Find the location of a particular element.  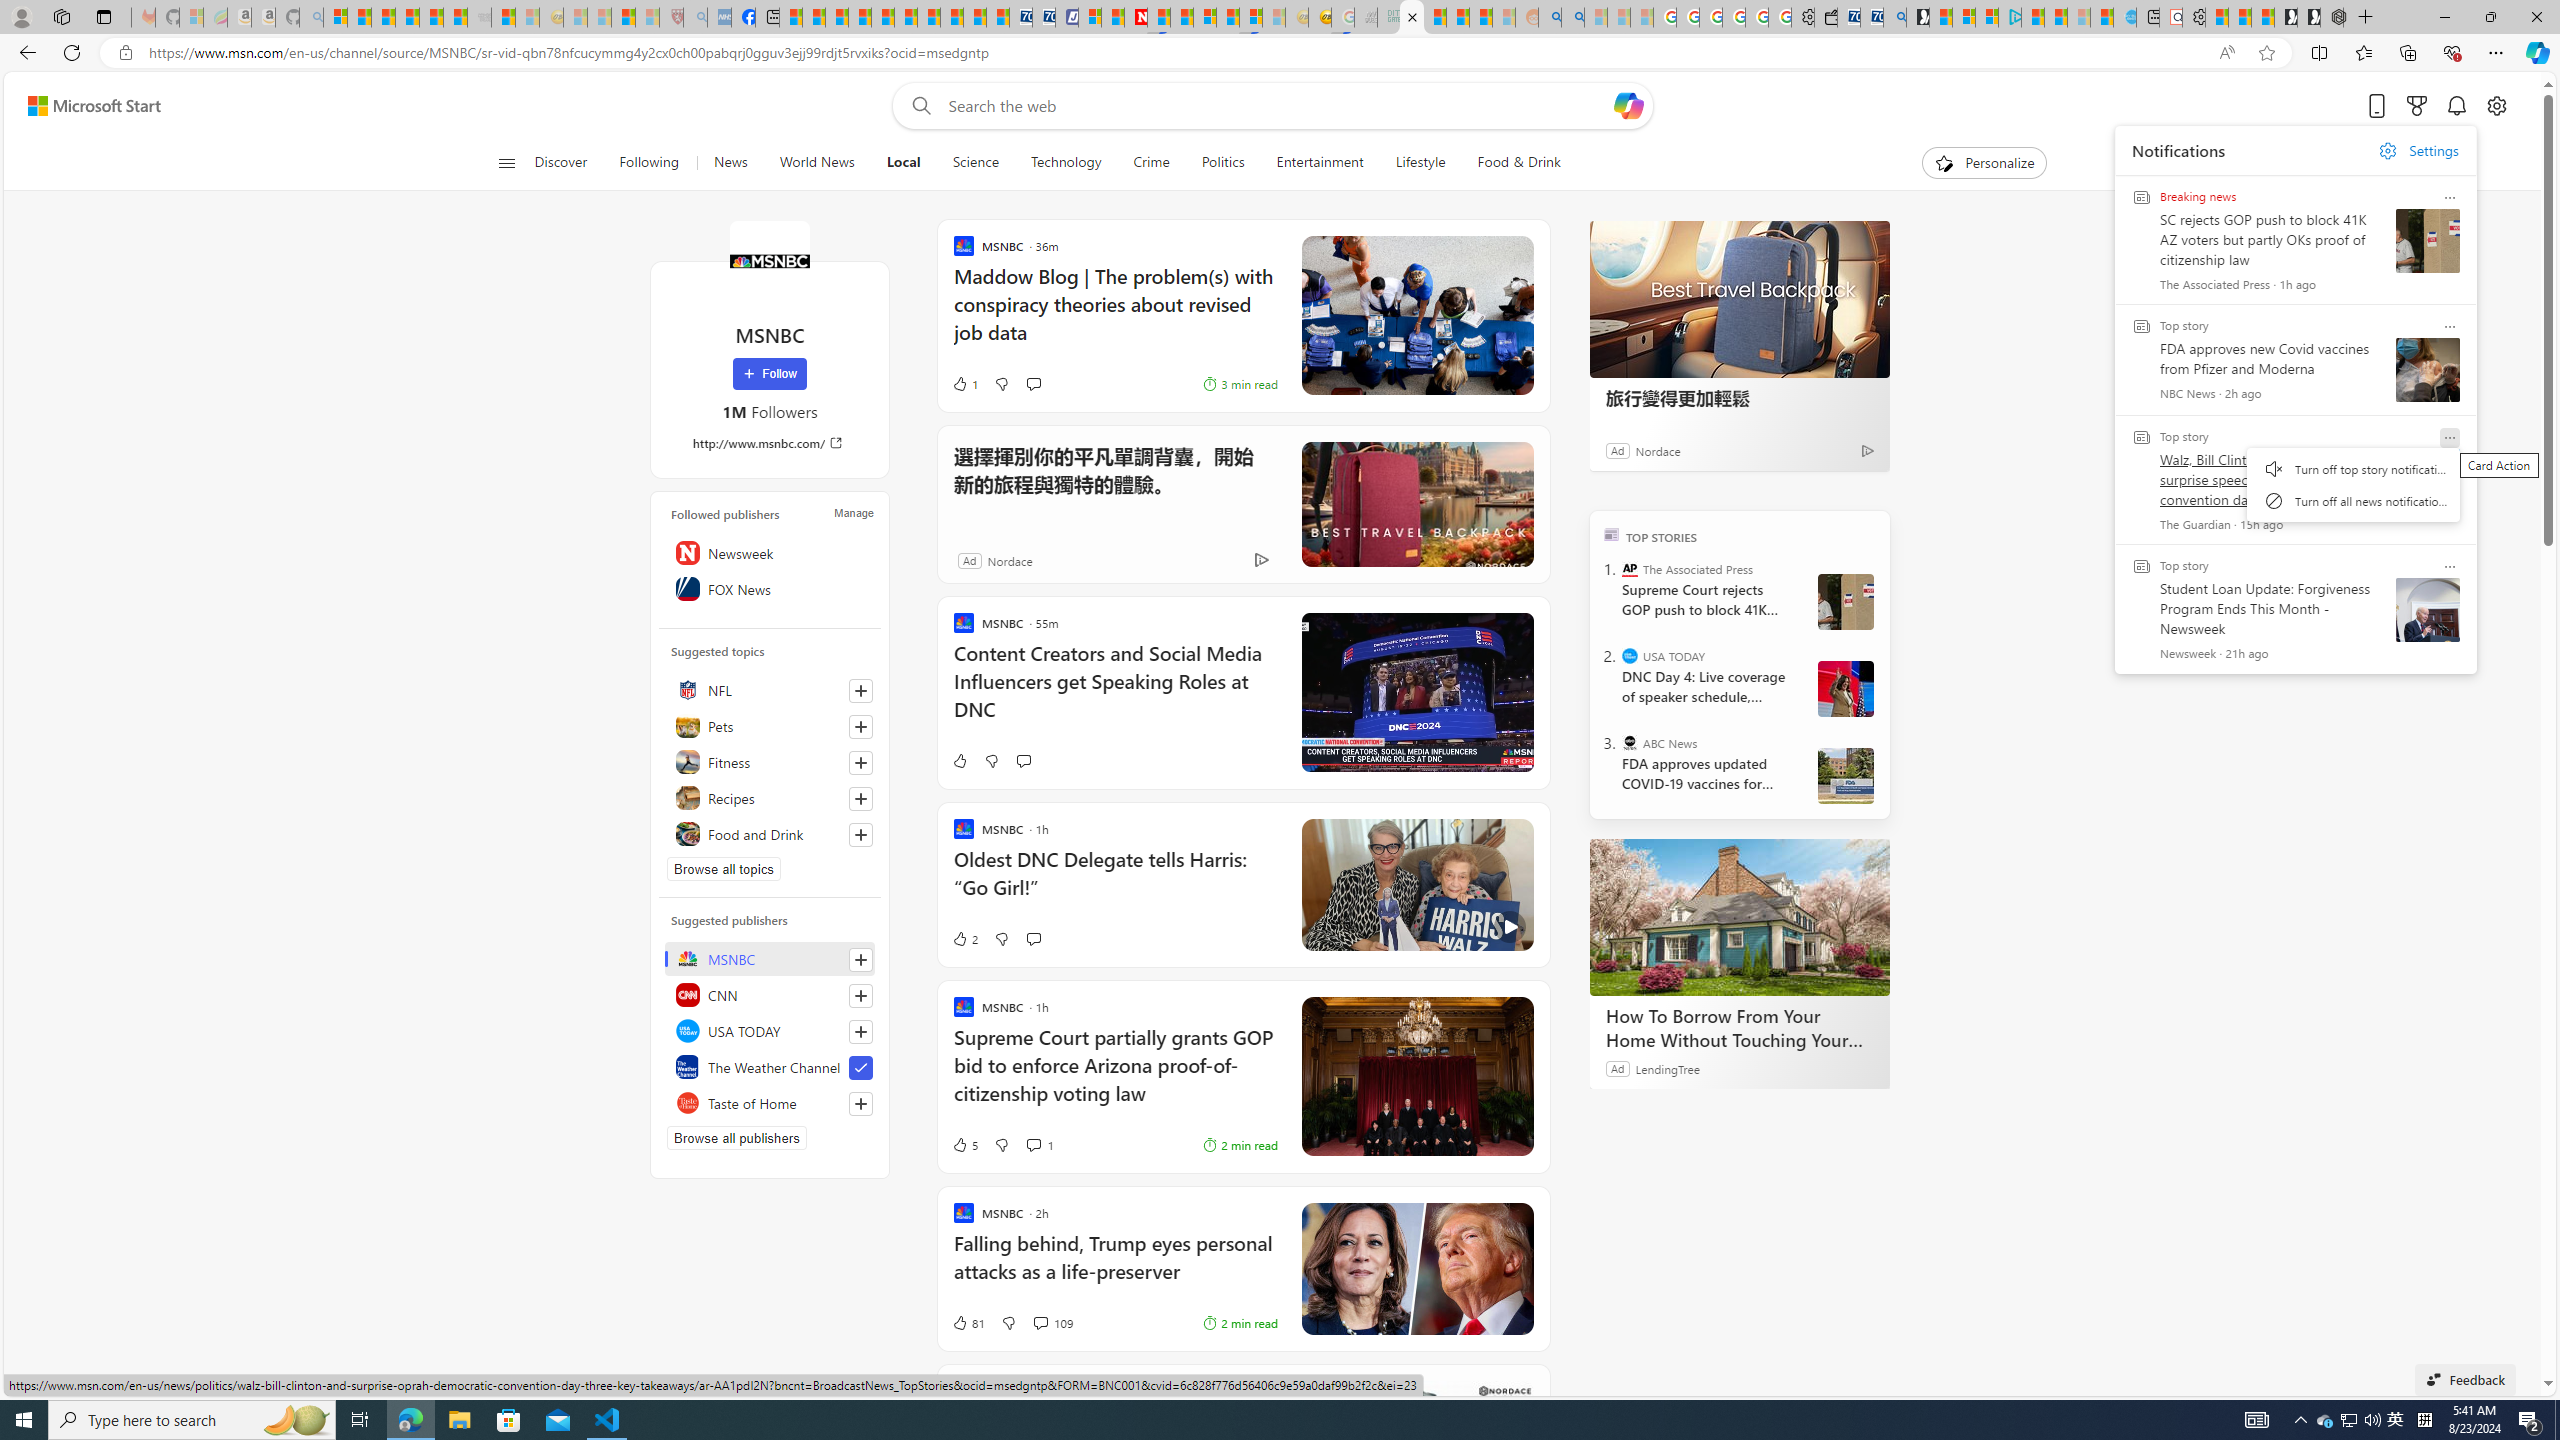

http://www.msnbc.com/ is located at coordinates (770, 442).